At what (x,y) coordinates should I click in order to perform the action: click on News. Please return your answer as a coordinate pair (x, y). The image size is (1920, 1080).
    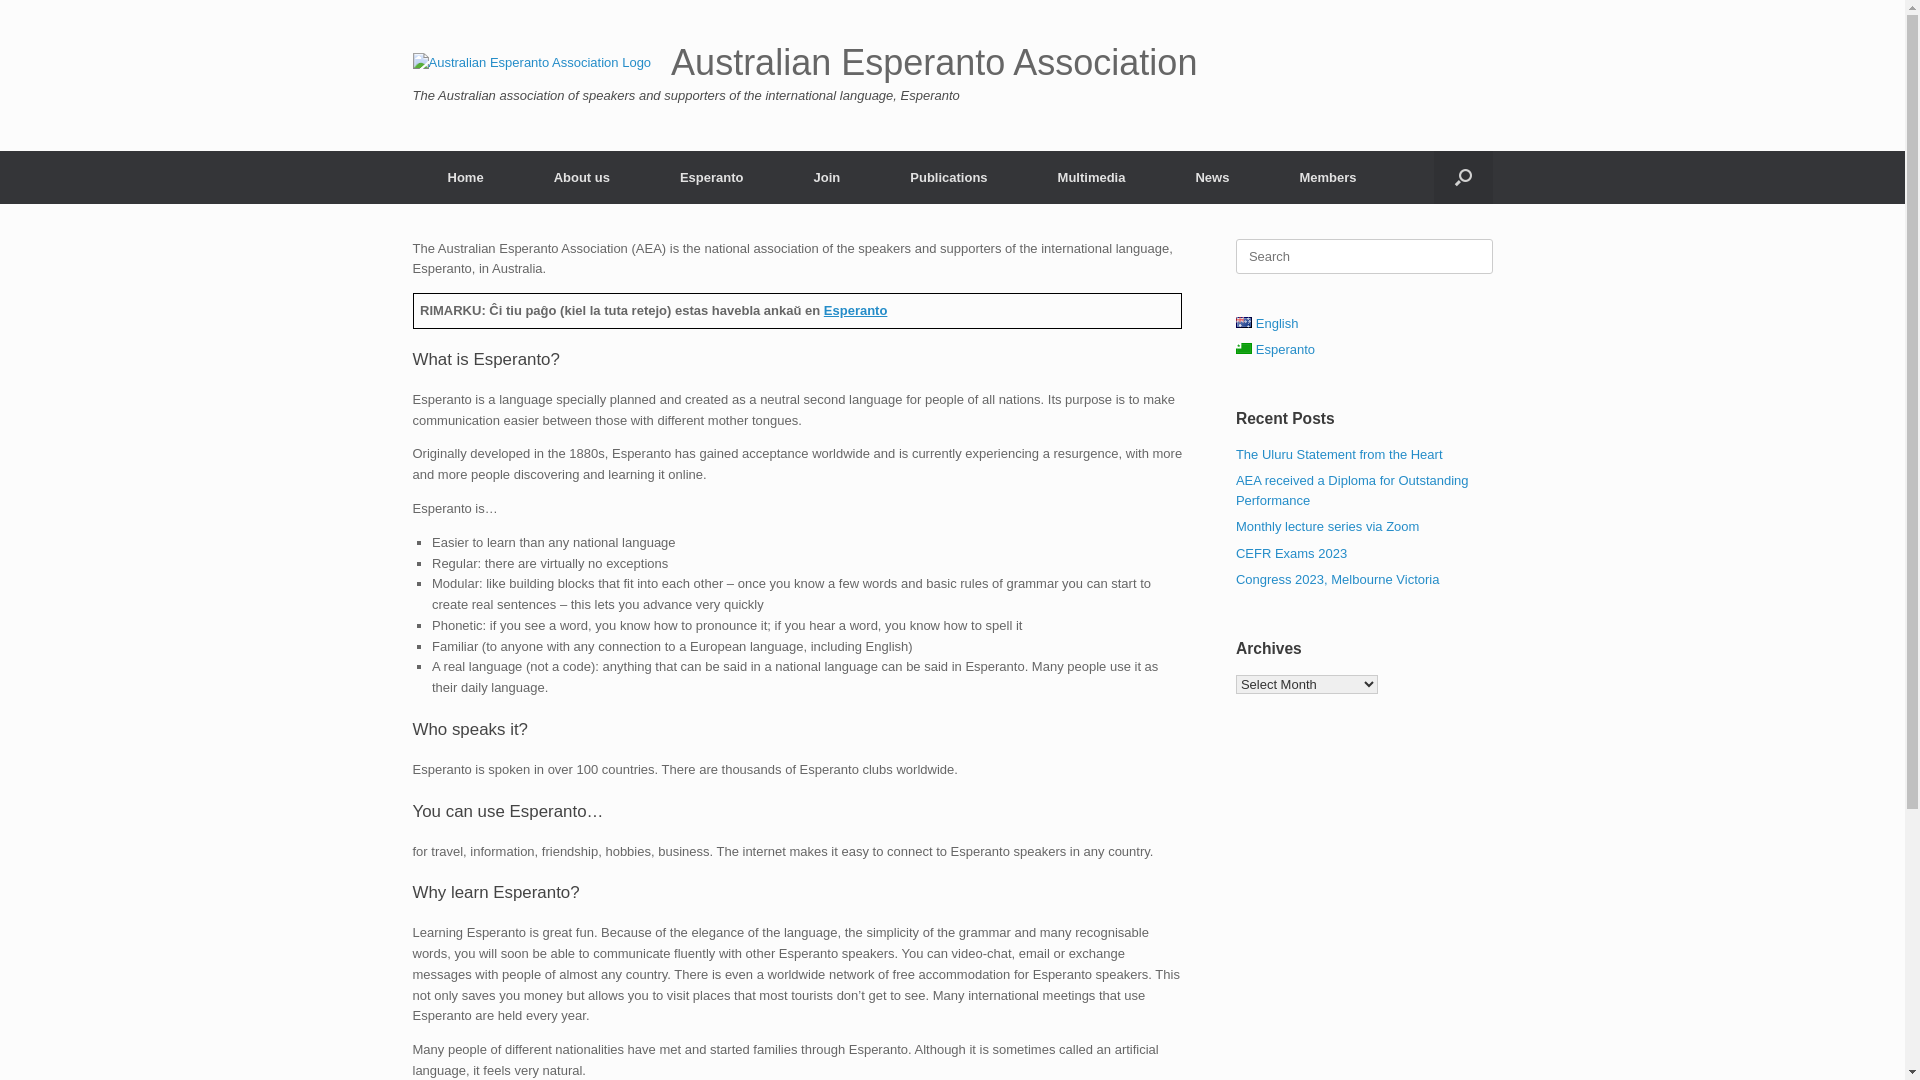
    Looking at the image, I should click on (1212, 176).